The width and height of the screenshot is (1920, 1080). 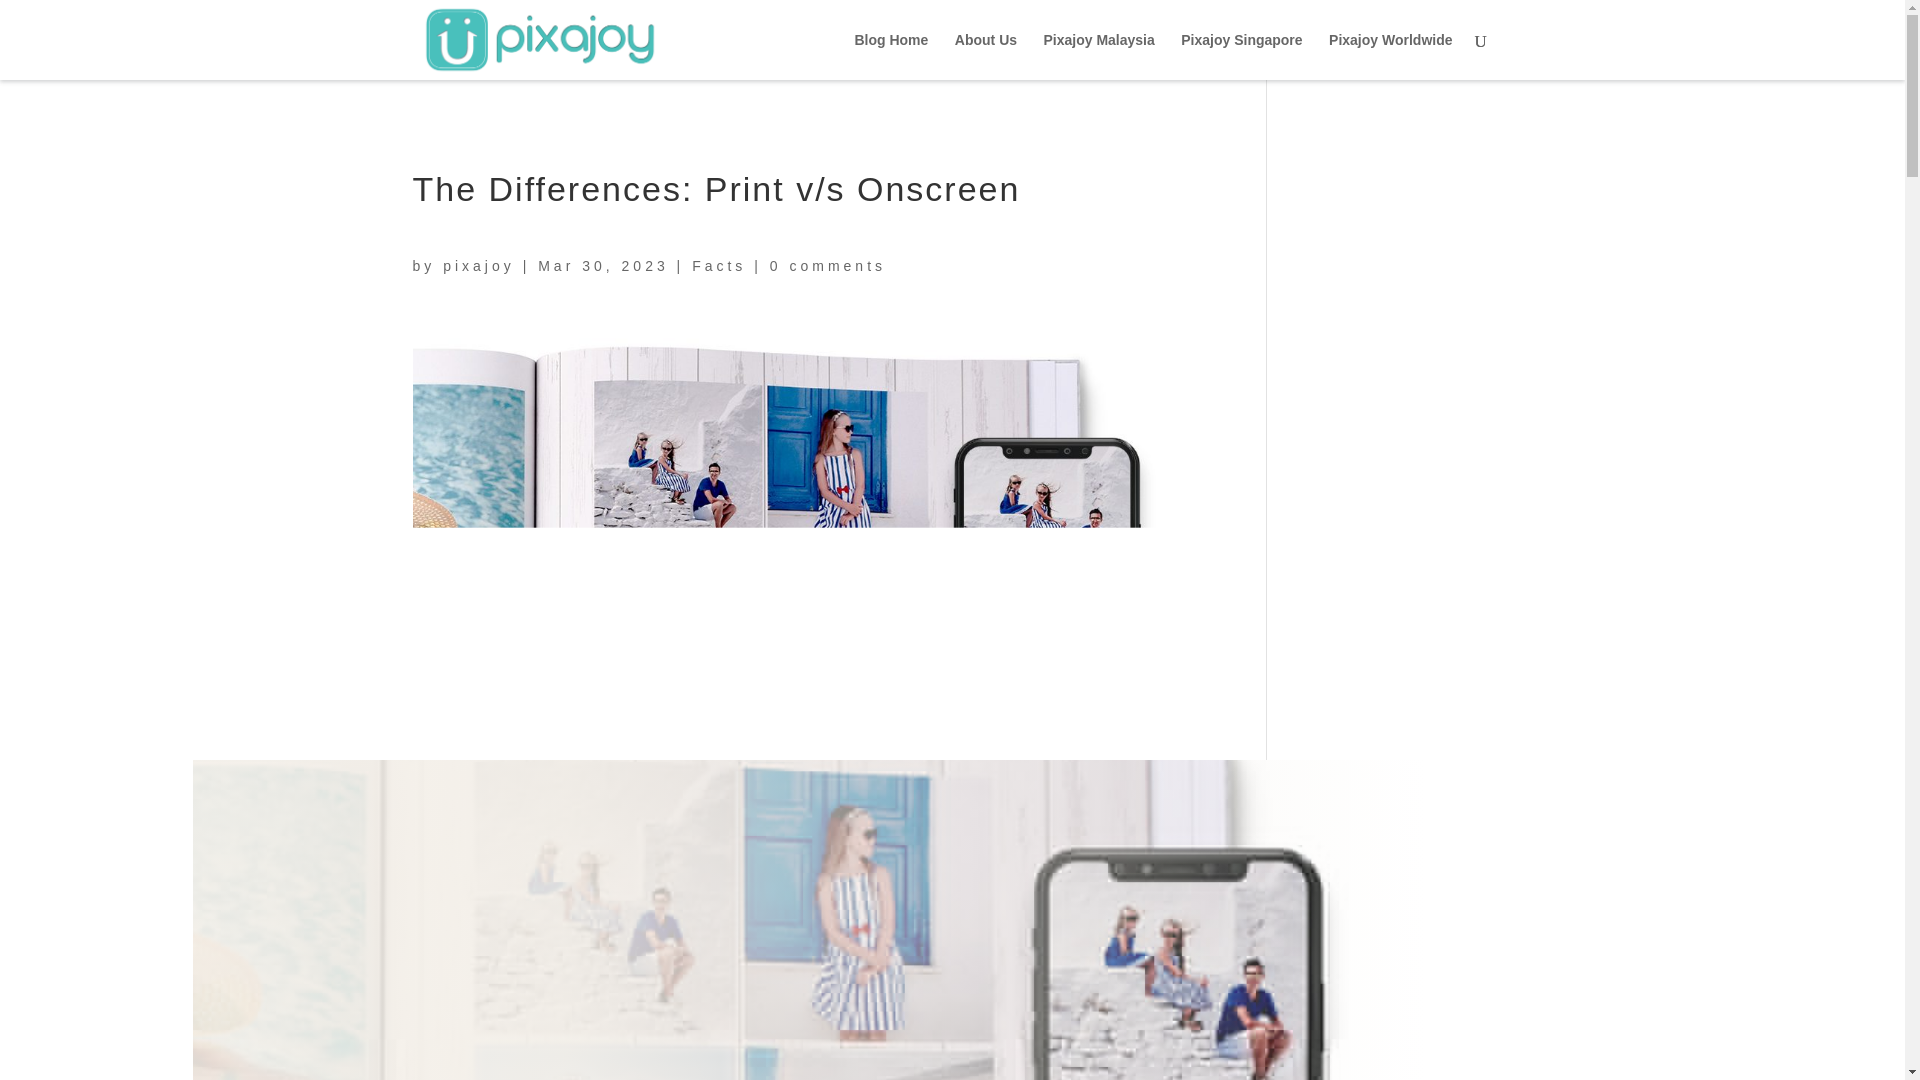 What do you see at coordinates (478, 266) in the screenshot?
I see `Posts by pixajoy` at bounding box center [478, 266].